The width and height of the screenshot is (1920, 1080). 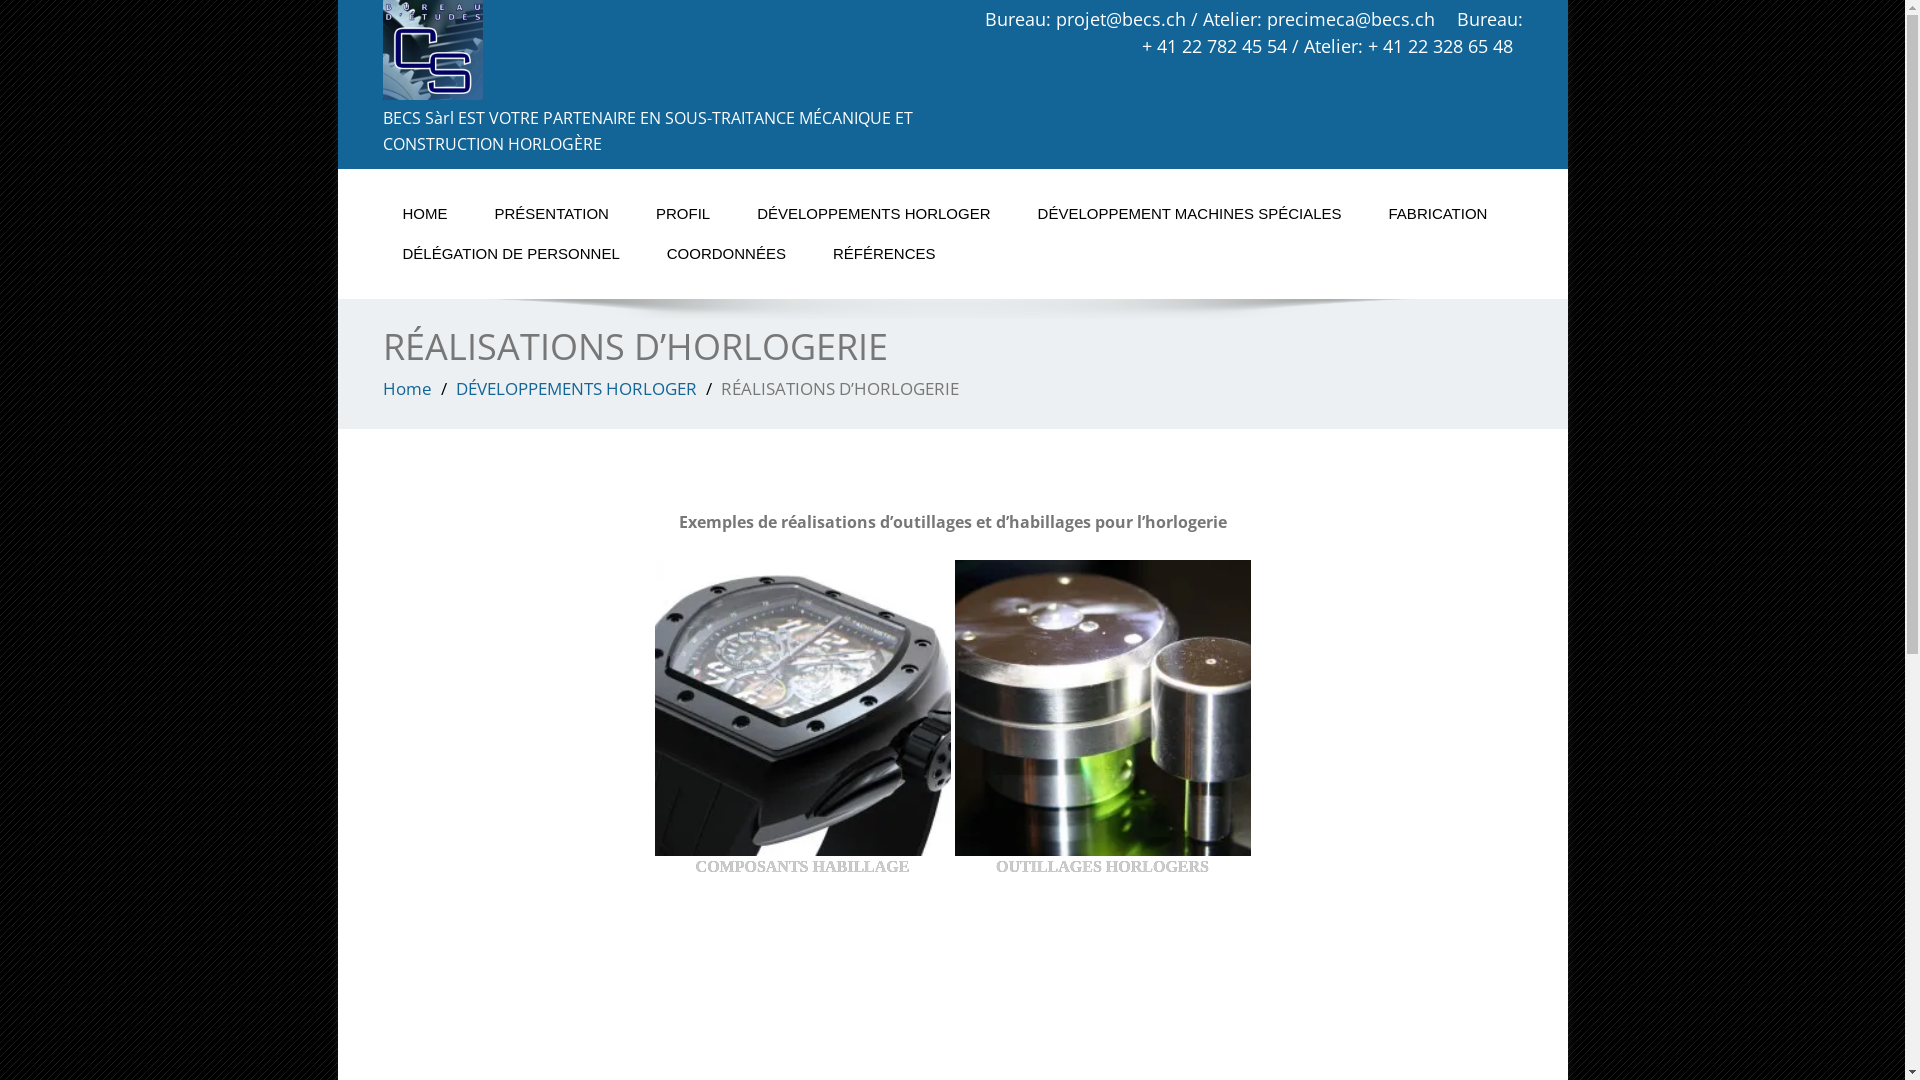 What do you see at coordinates (1438, 214) in the screenshot?
I see `FABRICATION` at bounding box center [1438, 214].